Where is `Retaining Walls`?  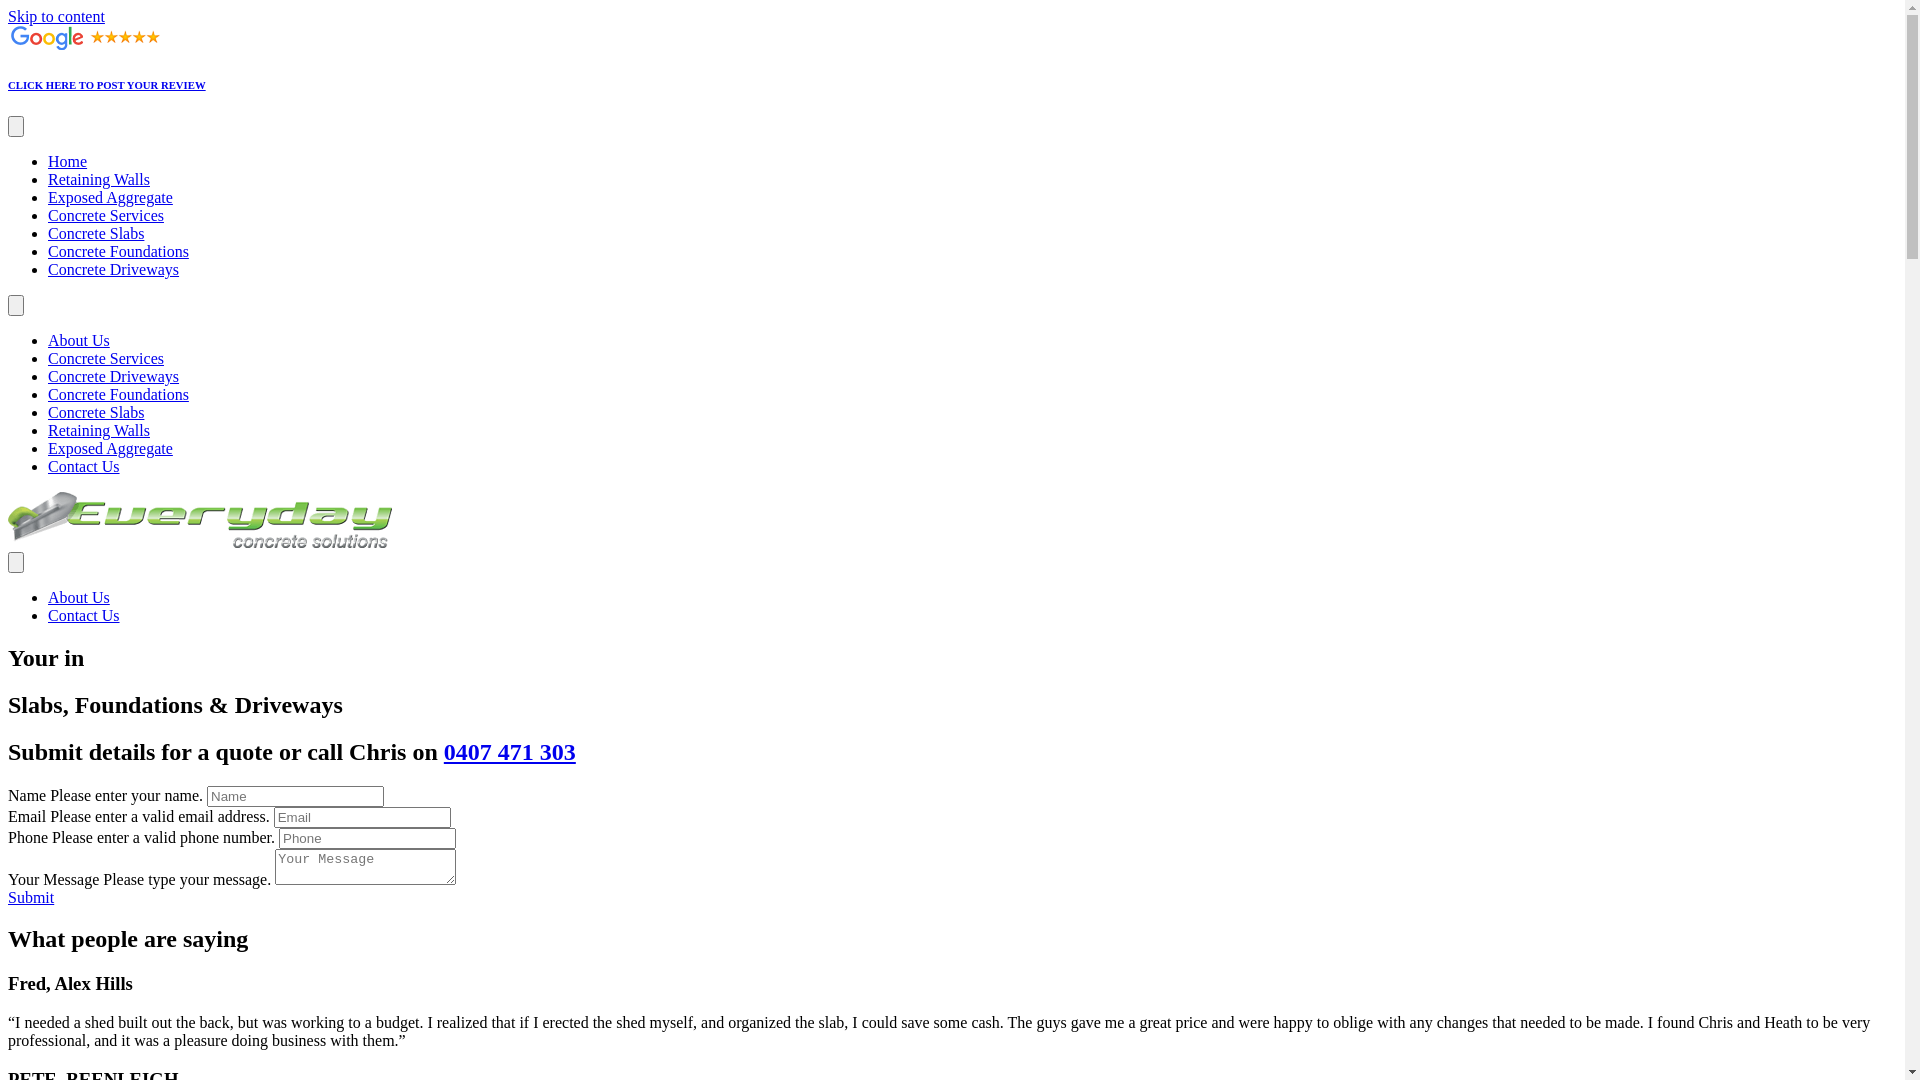 Retaining Walls is located at coordinates (99, 180).